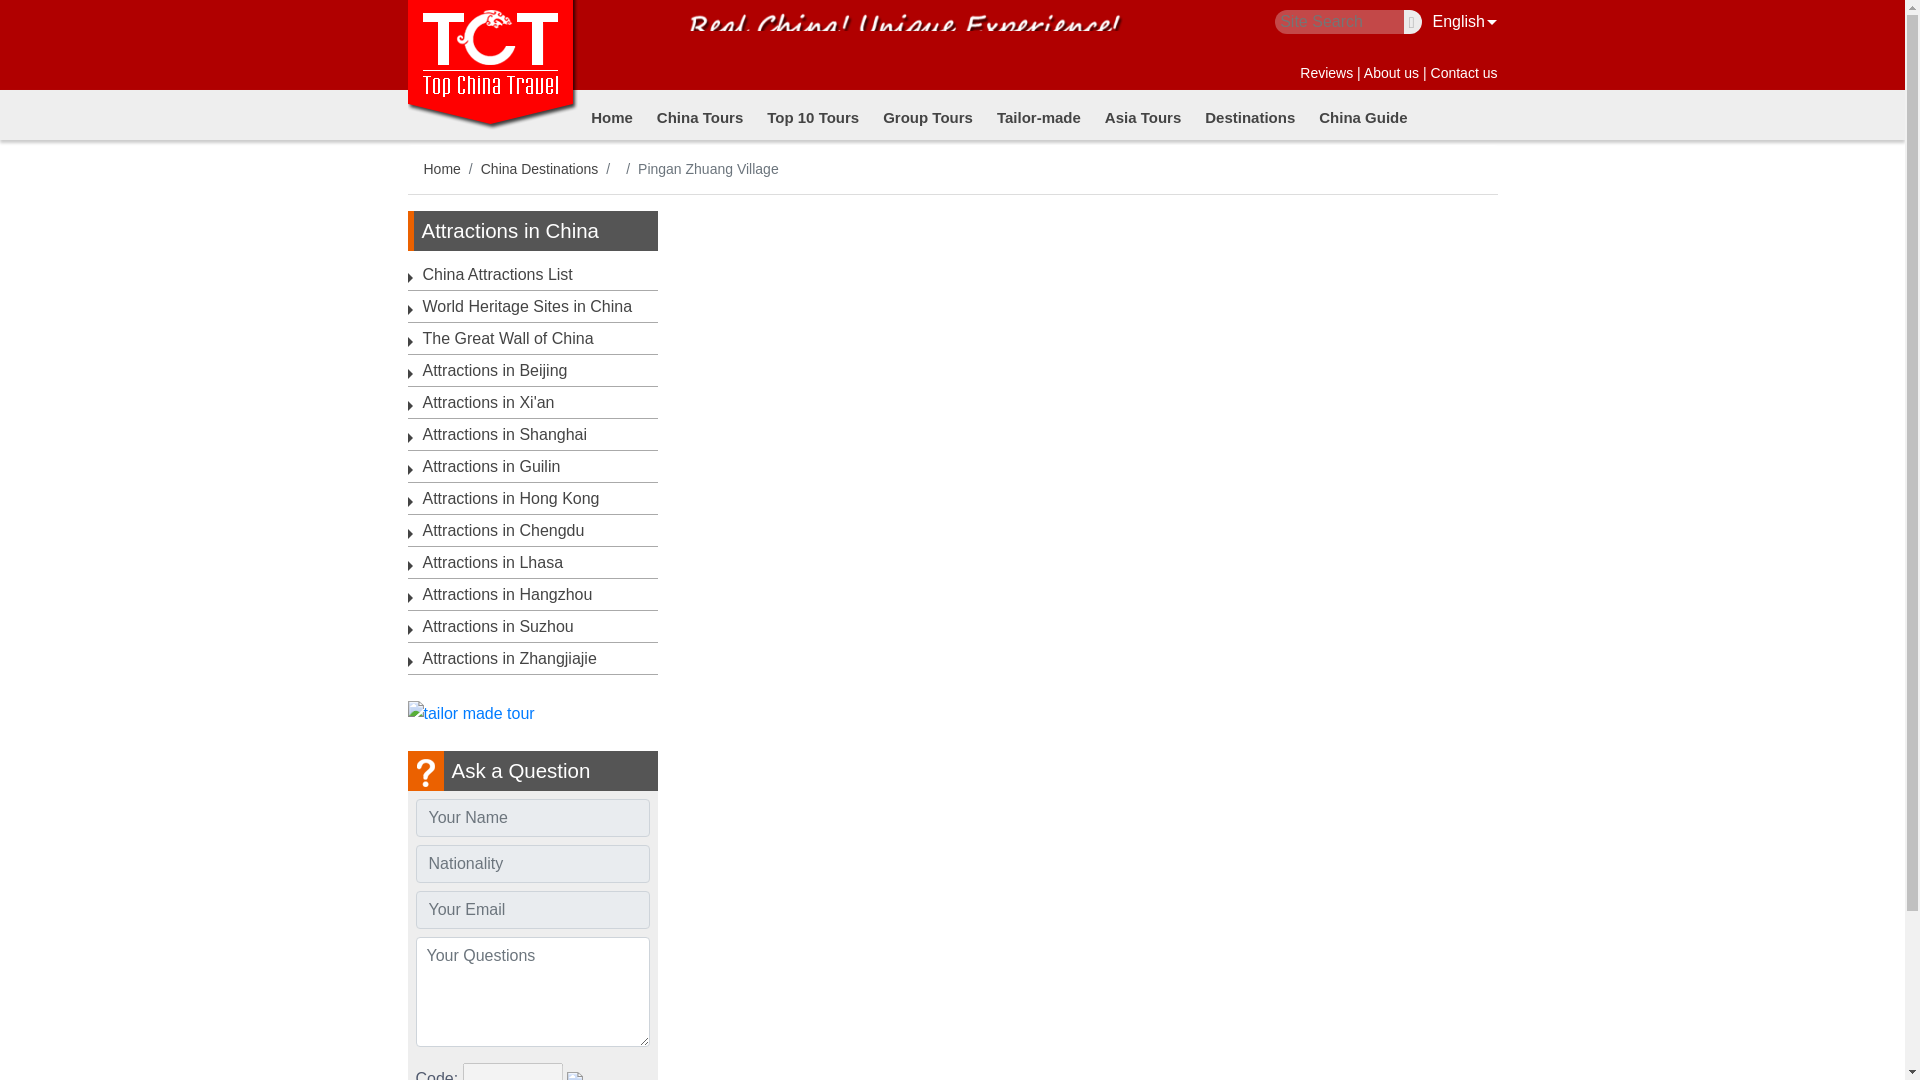  I want to click on please select the above destinations that you want to go, so click(533, 992).